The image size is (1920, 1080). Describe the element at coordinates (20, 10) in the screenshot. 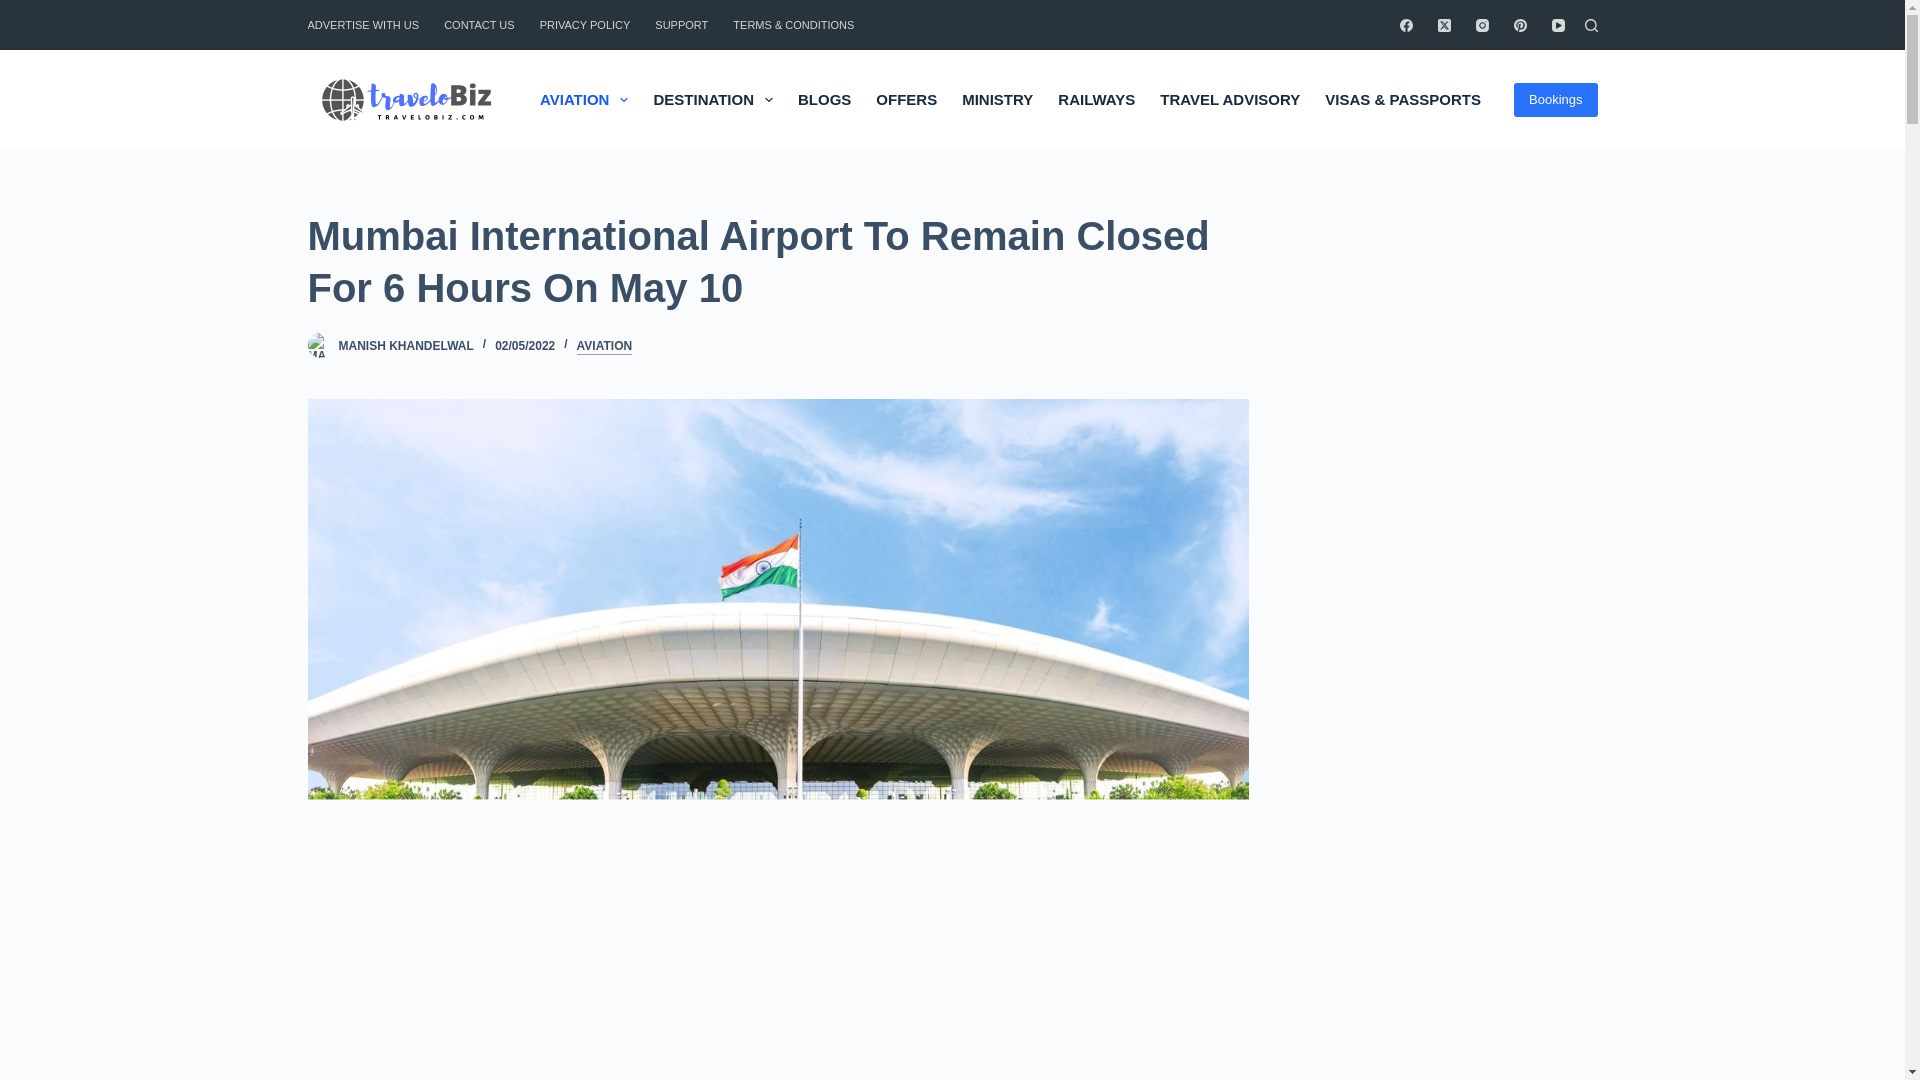

I see `Skip to content` at that location.